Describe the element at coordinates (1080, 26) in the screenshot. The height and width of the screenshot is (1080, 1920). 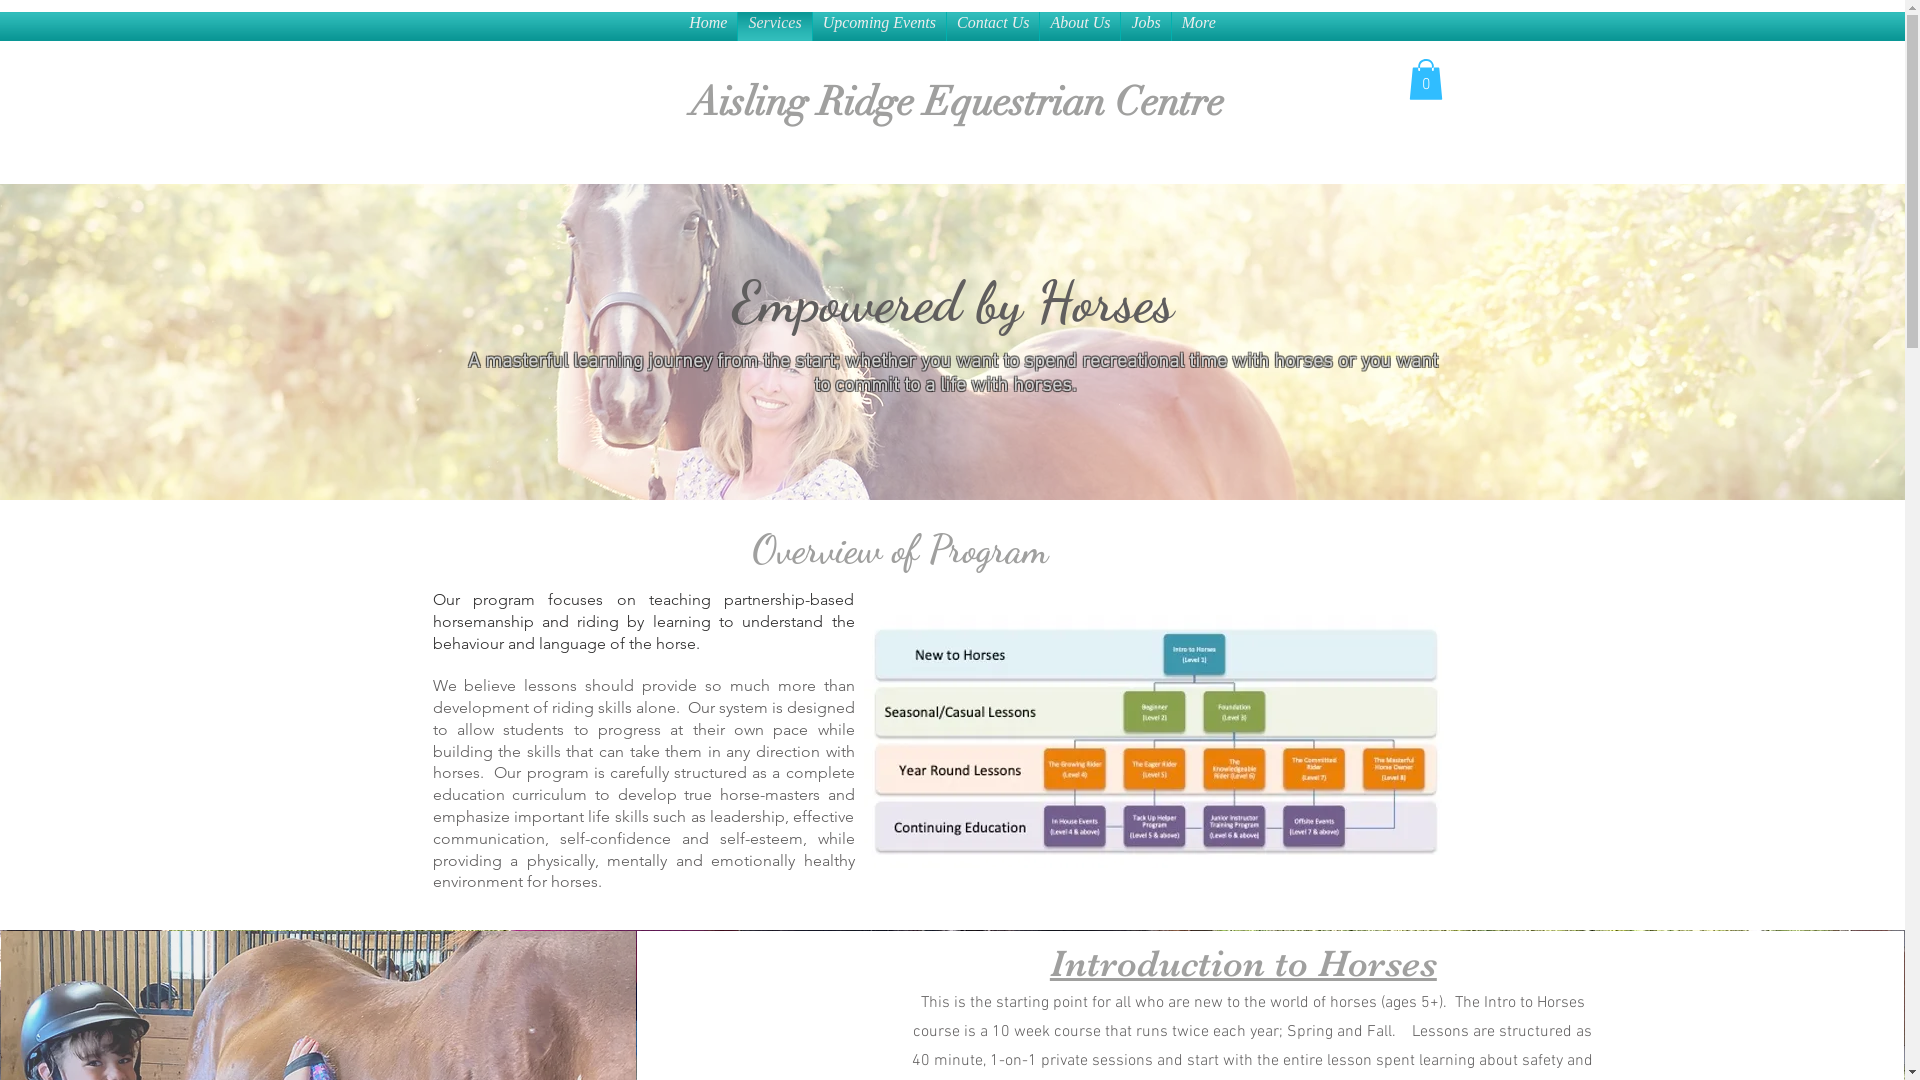
I see `About Us` at that location.